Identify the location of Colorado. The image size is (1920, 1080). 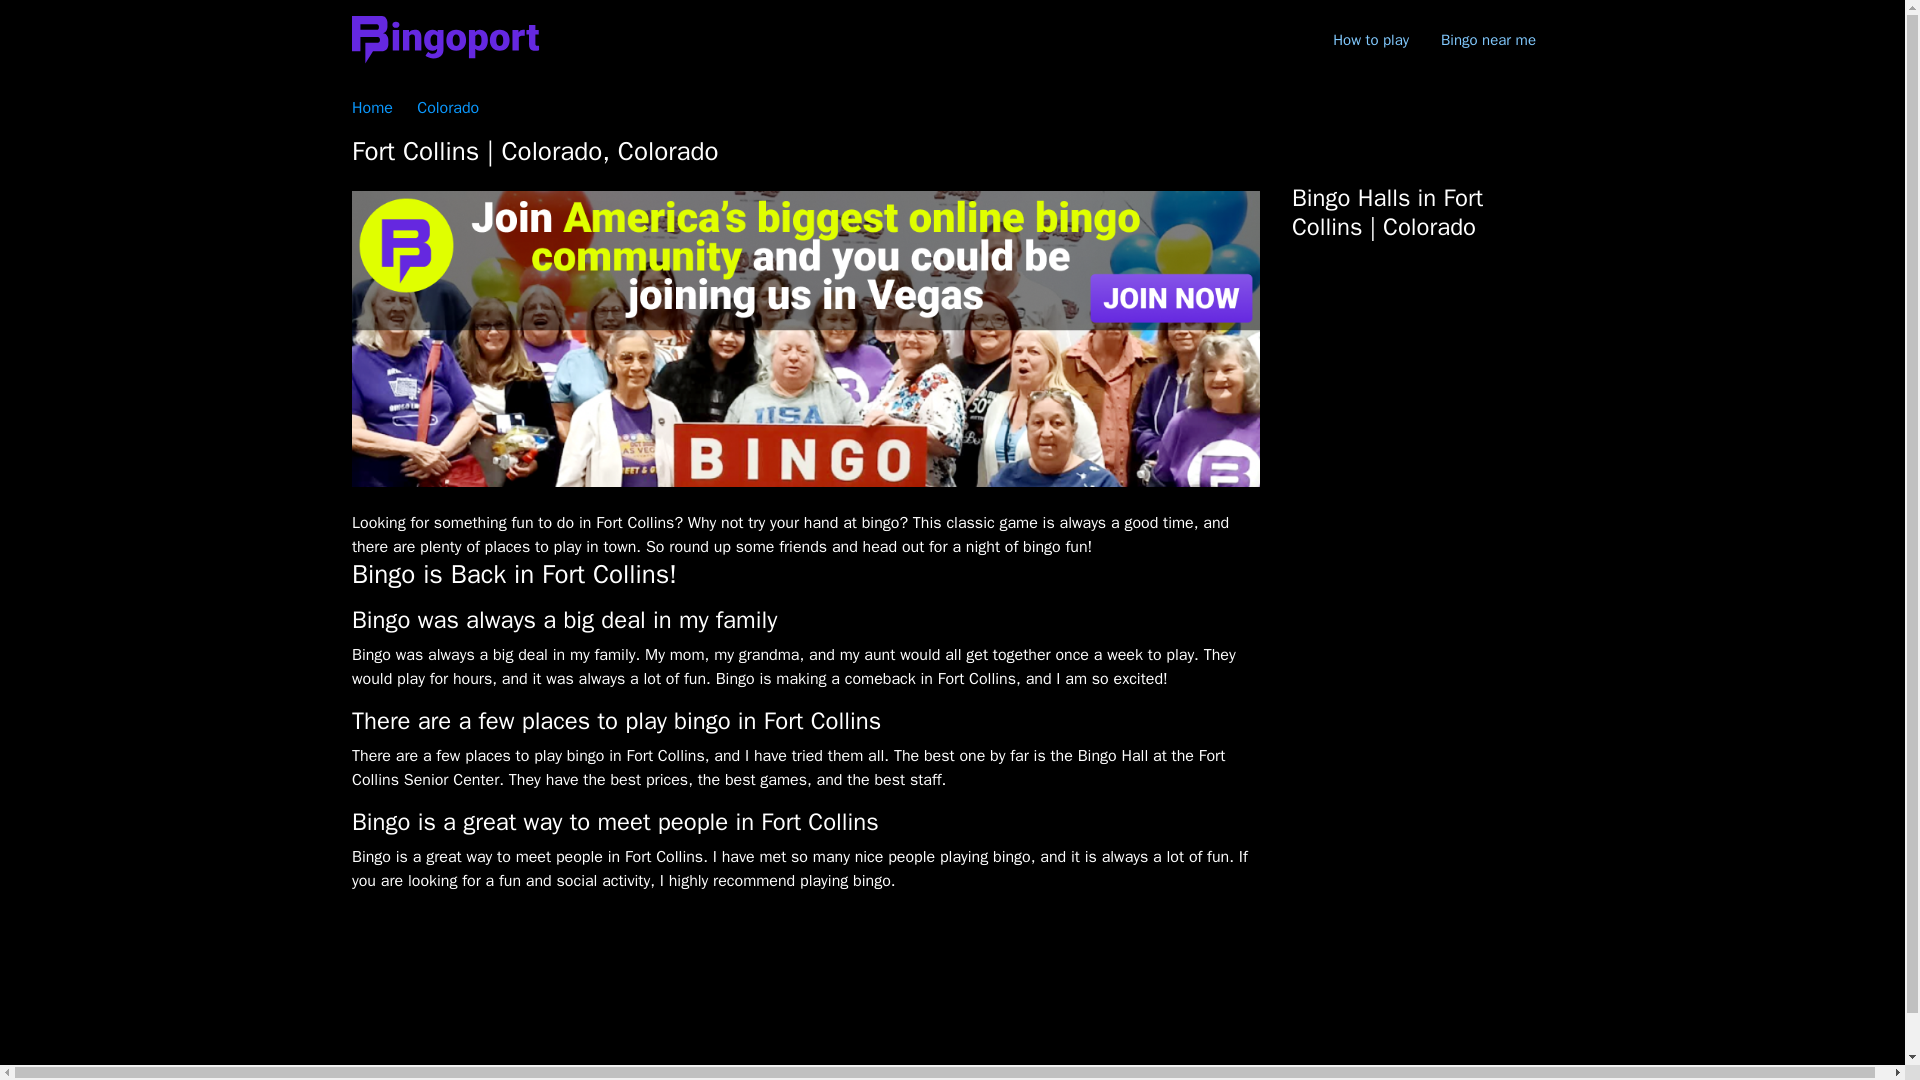
(447, 108).